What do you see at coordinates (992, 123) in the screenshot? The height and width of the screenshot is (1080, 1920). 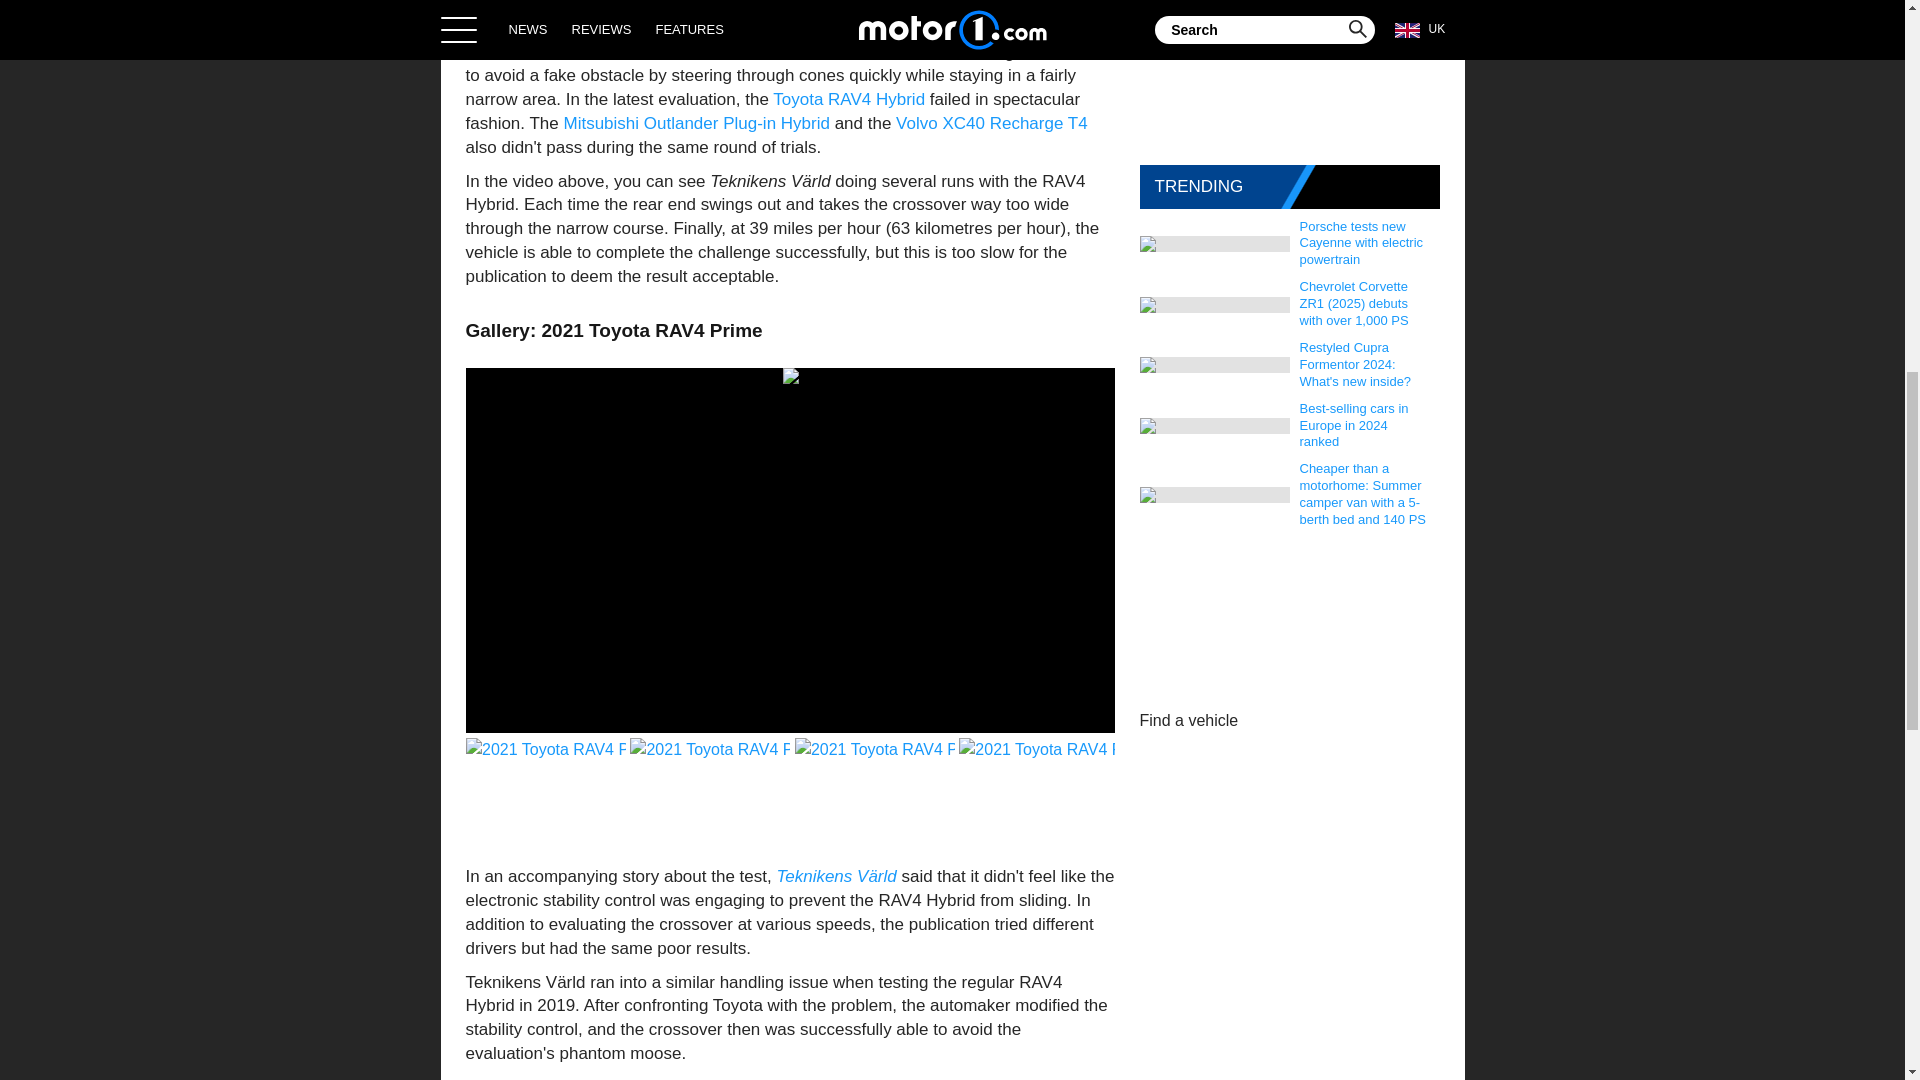 I see `Volvo XC40 Recharge T4` at bounding box center [992, 123].